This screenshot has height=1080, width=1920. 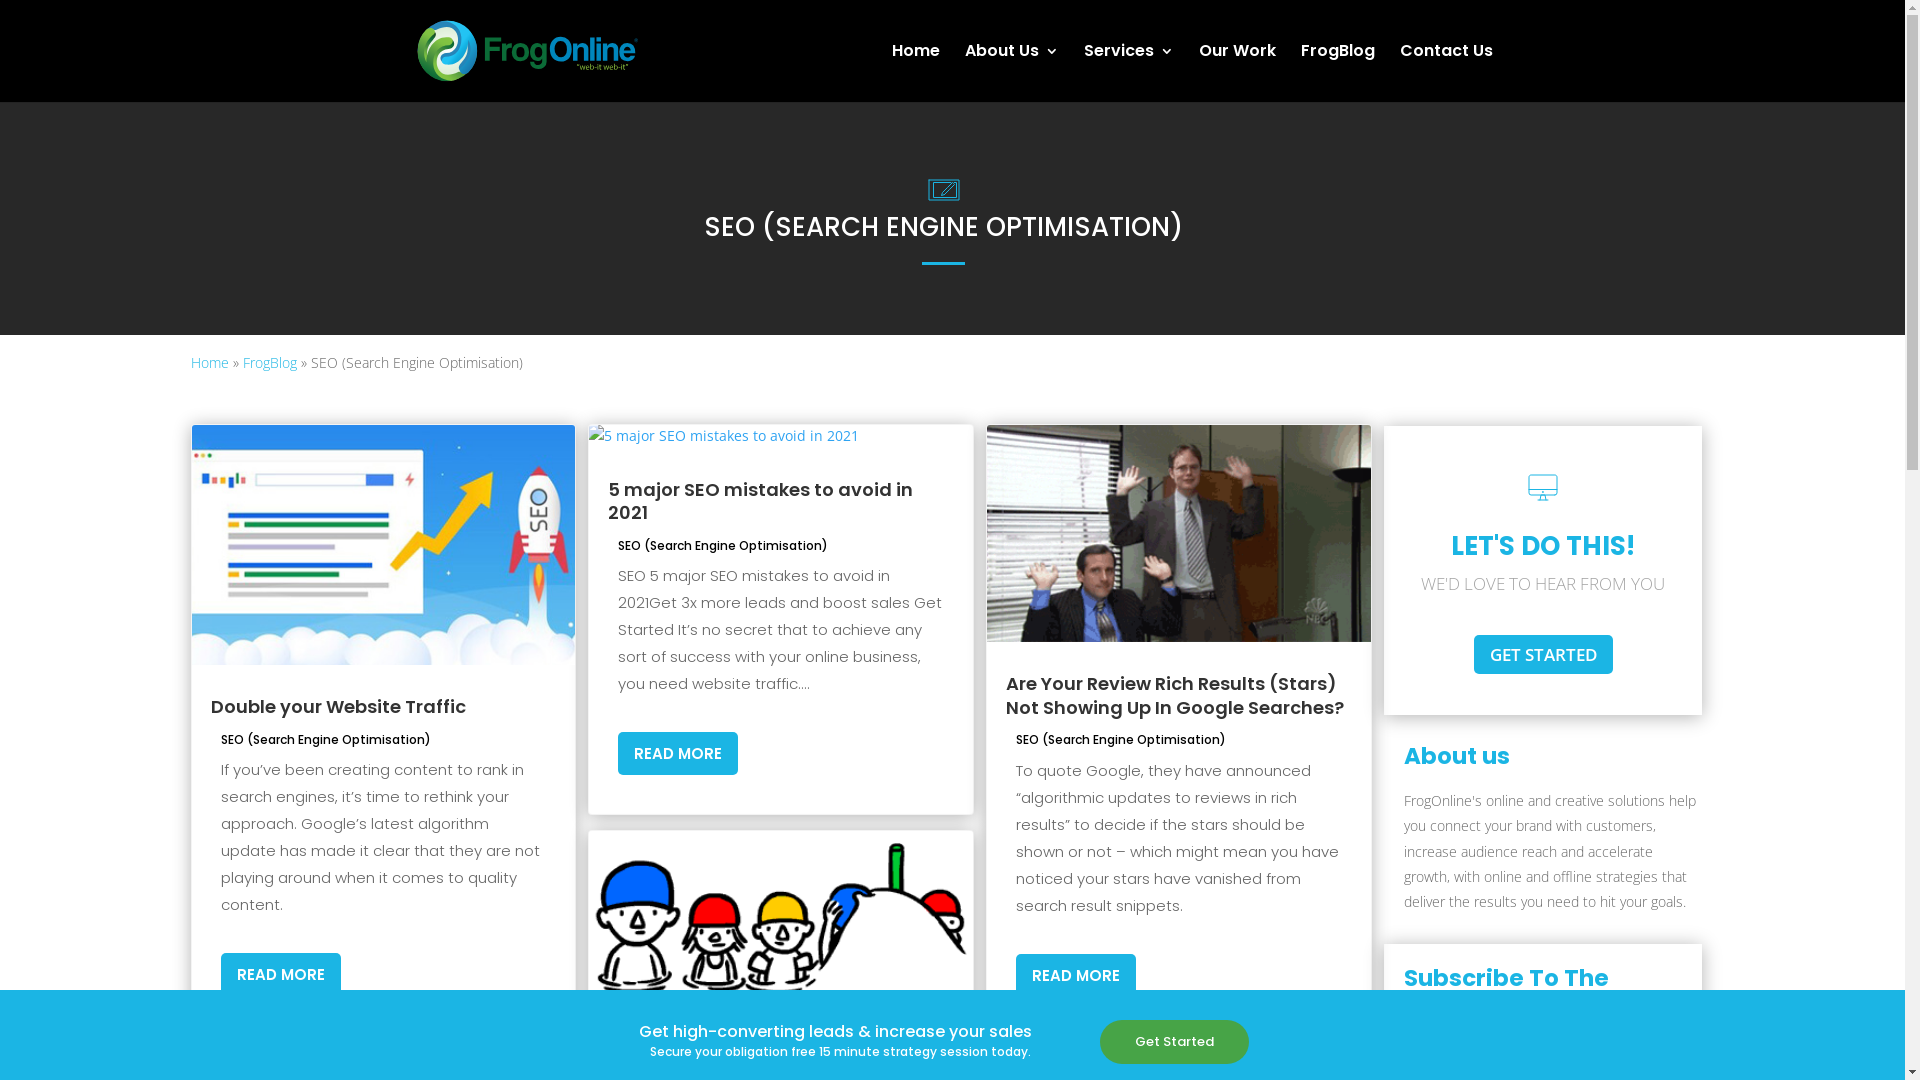 I want to click on READ MORE, so click(x=1076, y=976).